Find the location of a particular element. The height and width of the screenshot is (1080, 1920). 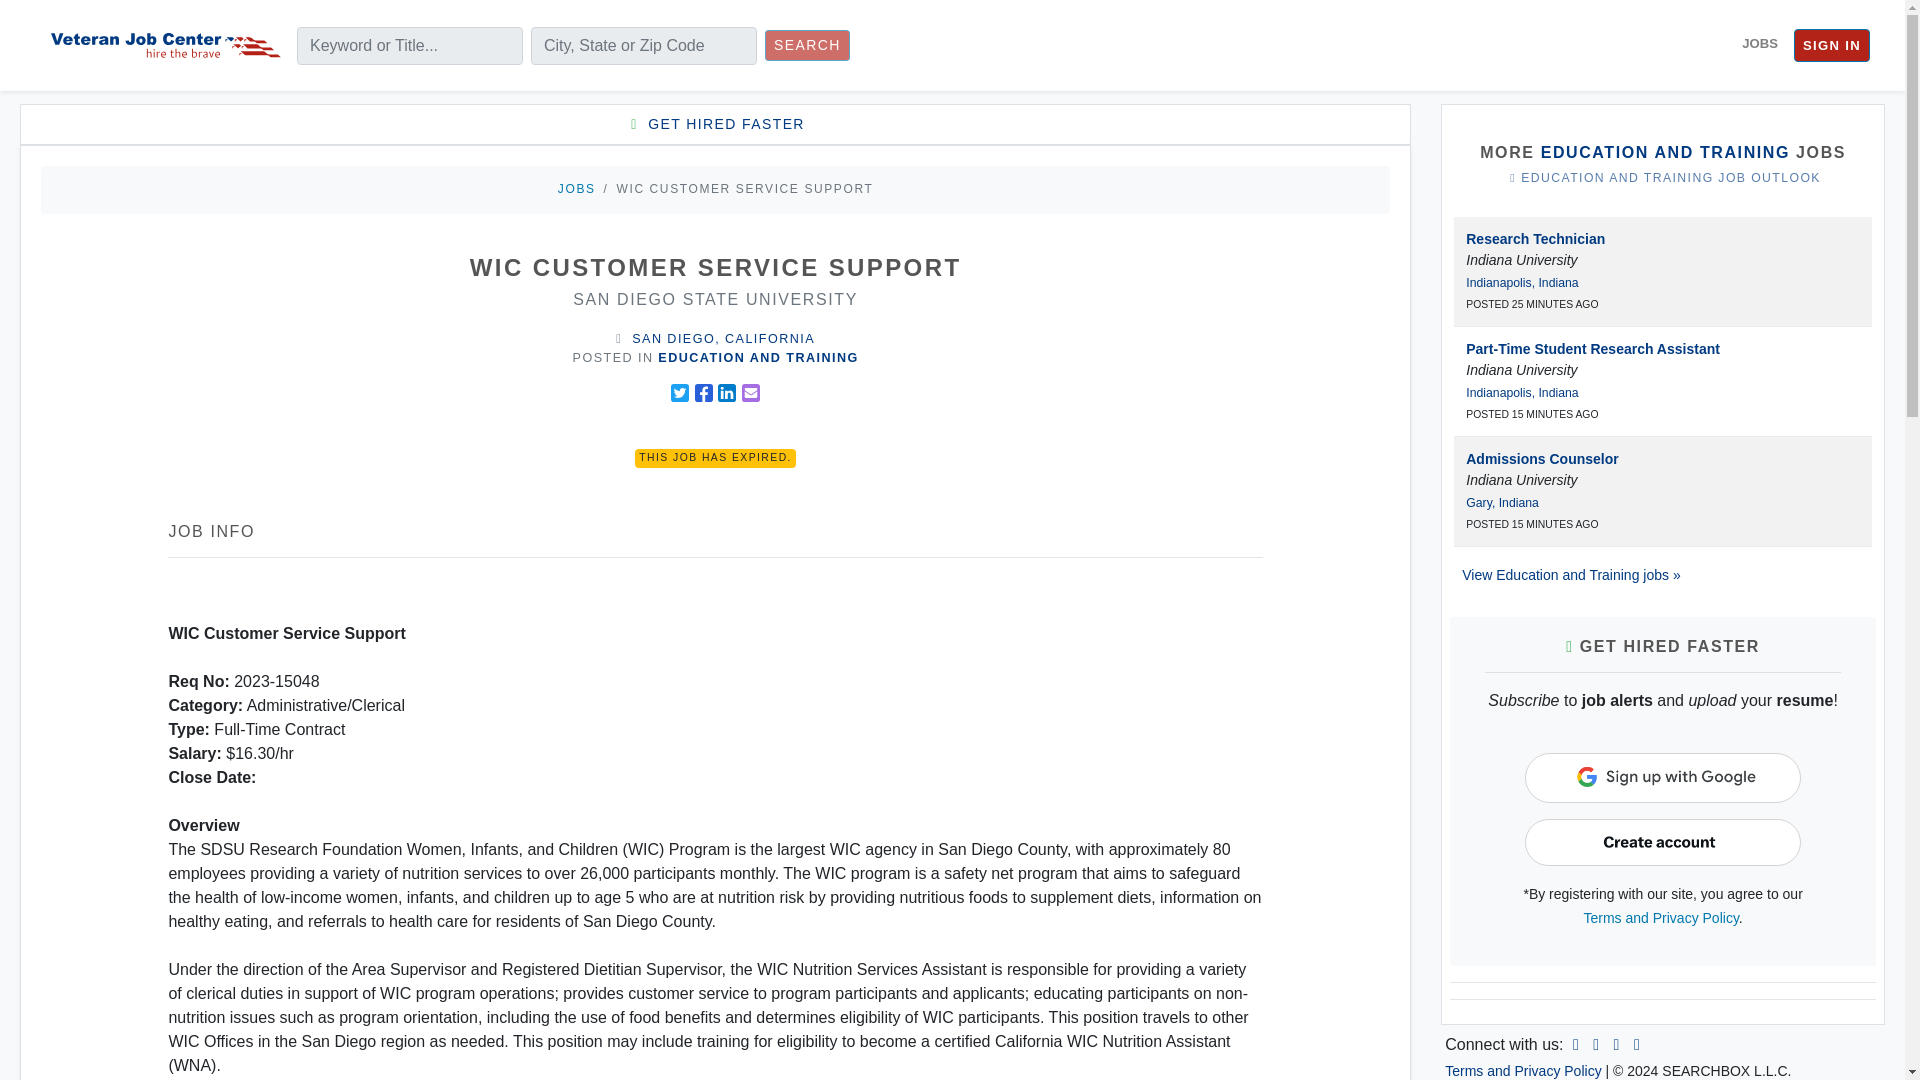

Email Veteran Job Center is located at coordinates (1636, 1044).